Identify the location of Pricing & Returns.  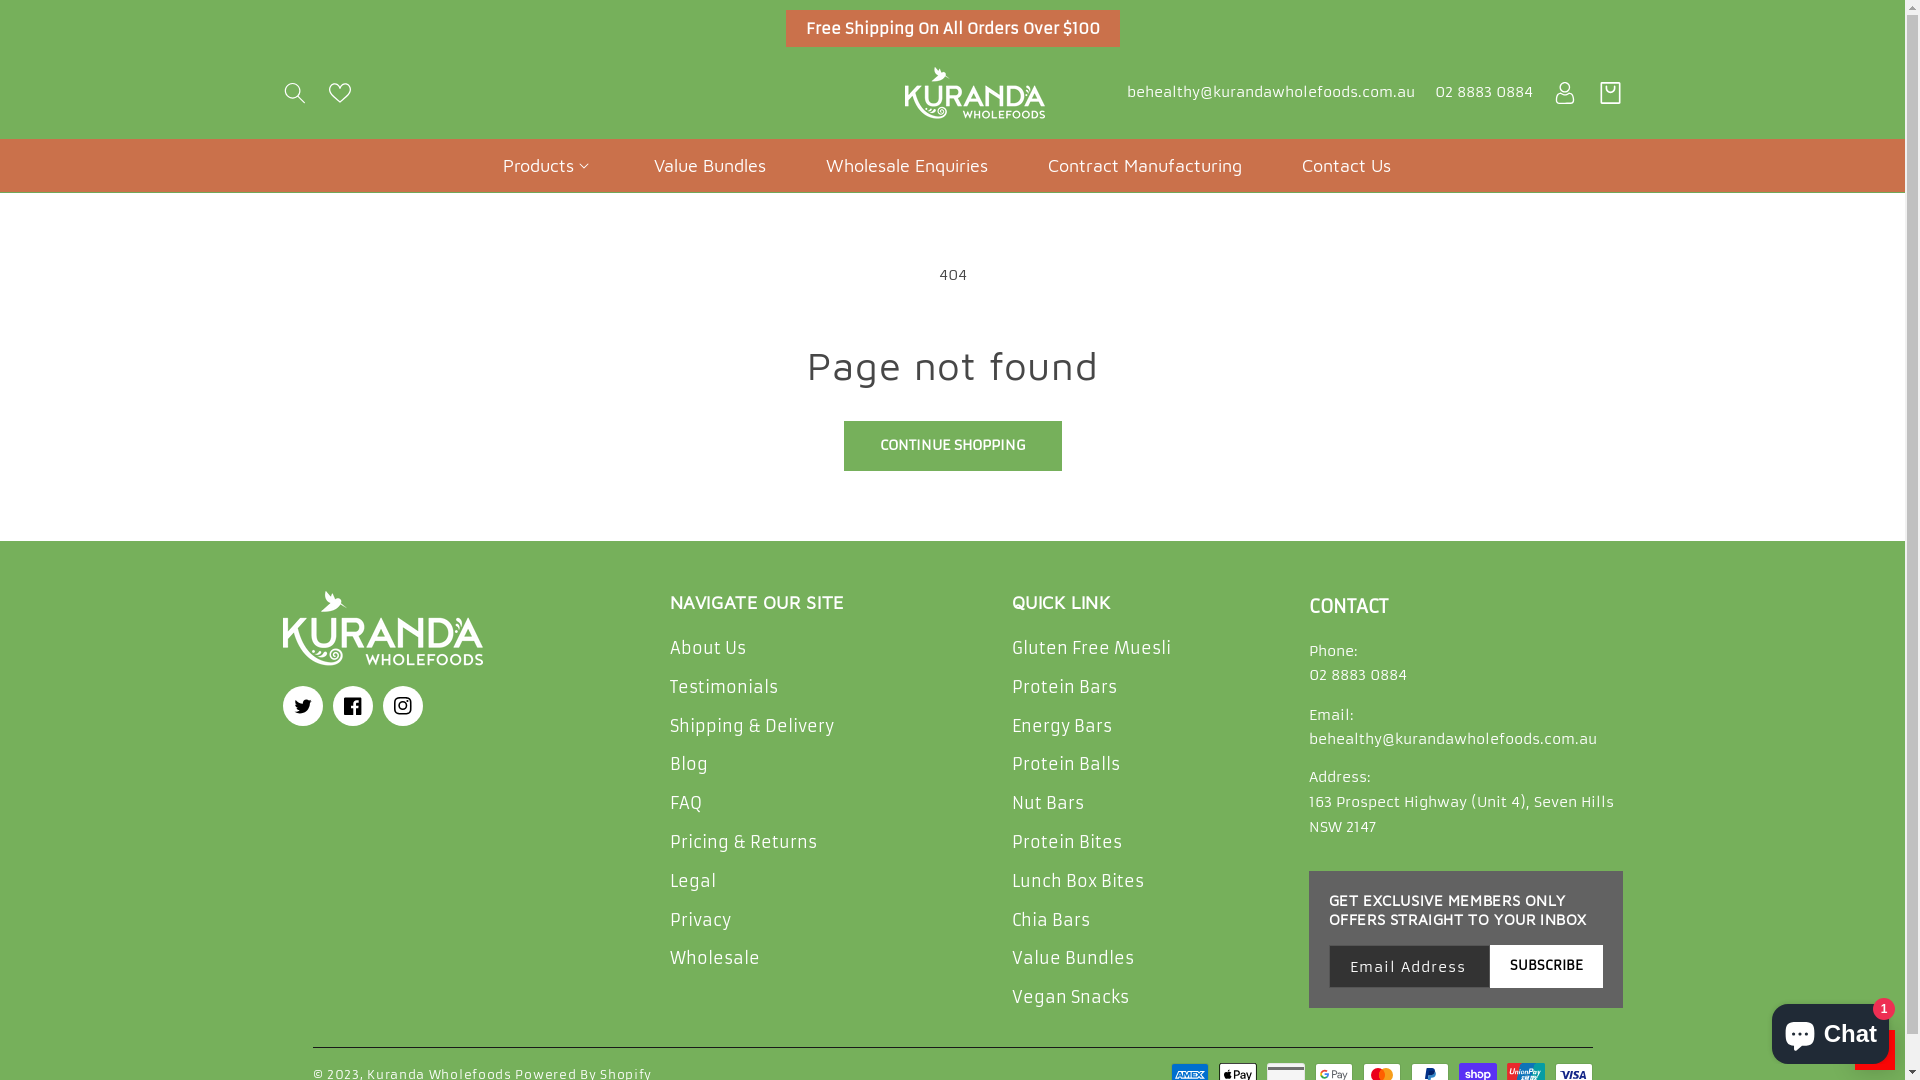
(744, 842).